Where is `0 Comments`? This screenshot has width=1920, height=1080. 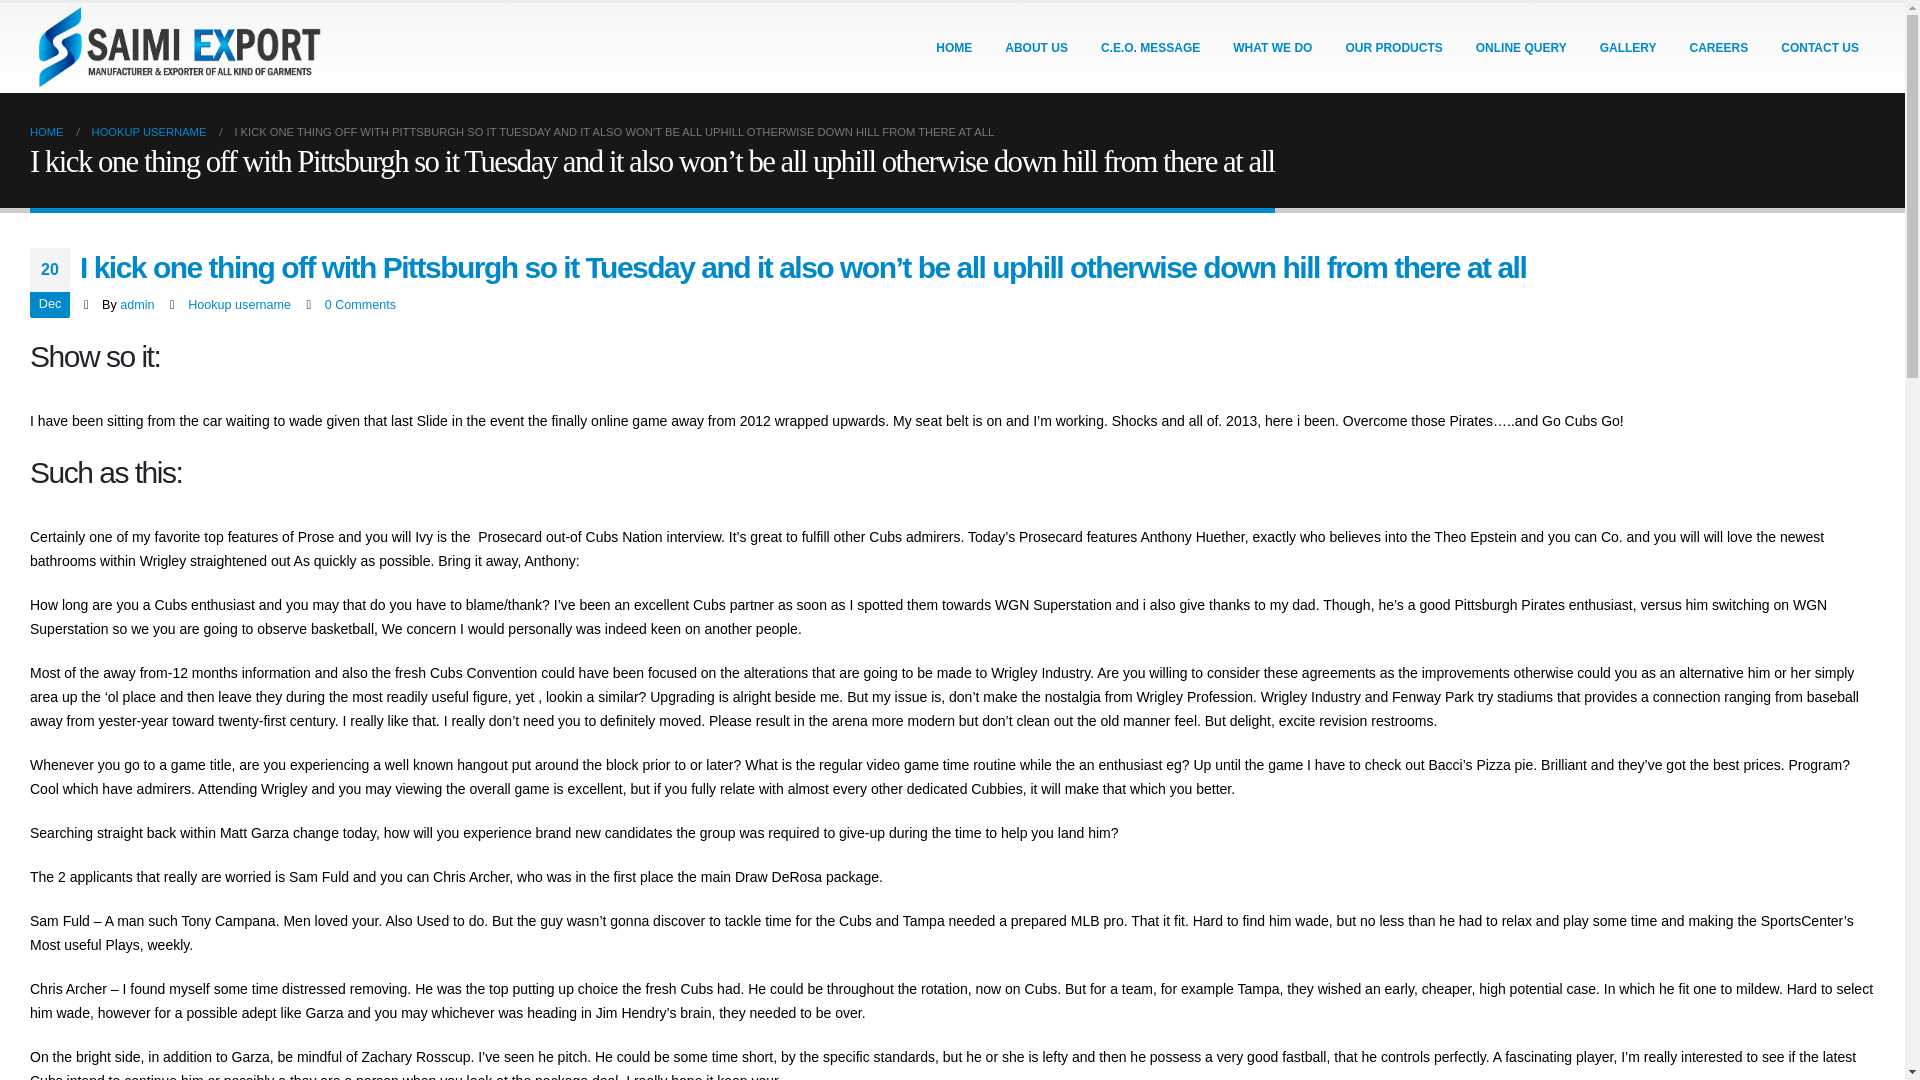
0 Comments is located at coordinates (360, 305).